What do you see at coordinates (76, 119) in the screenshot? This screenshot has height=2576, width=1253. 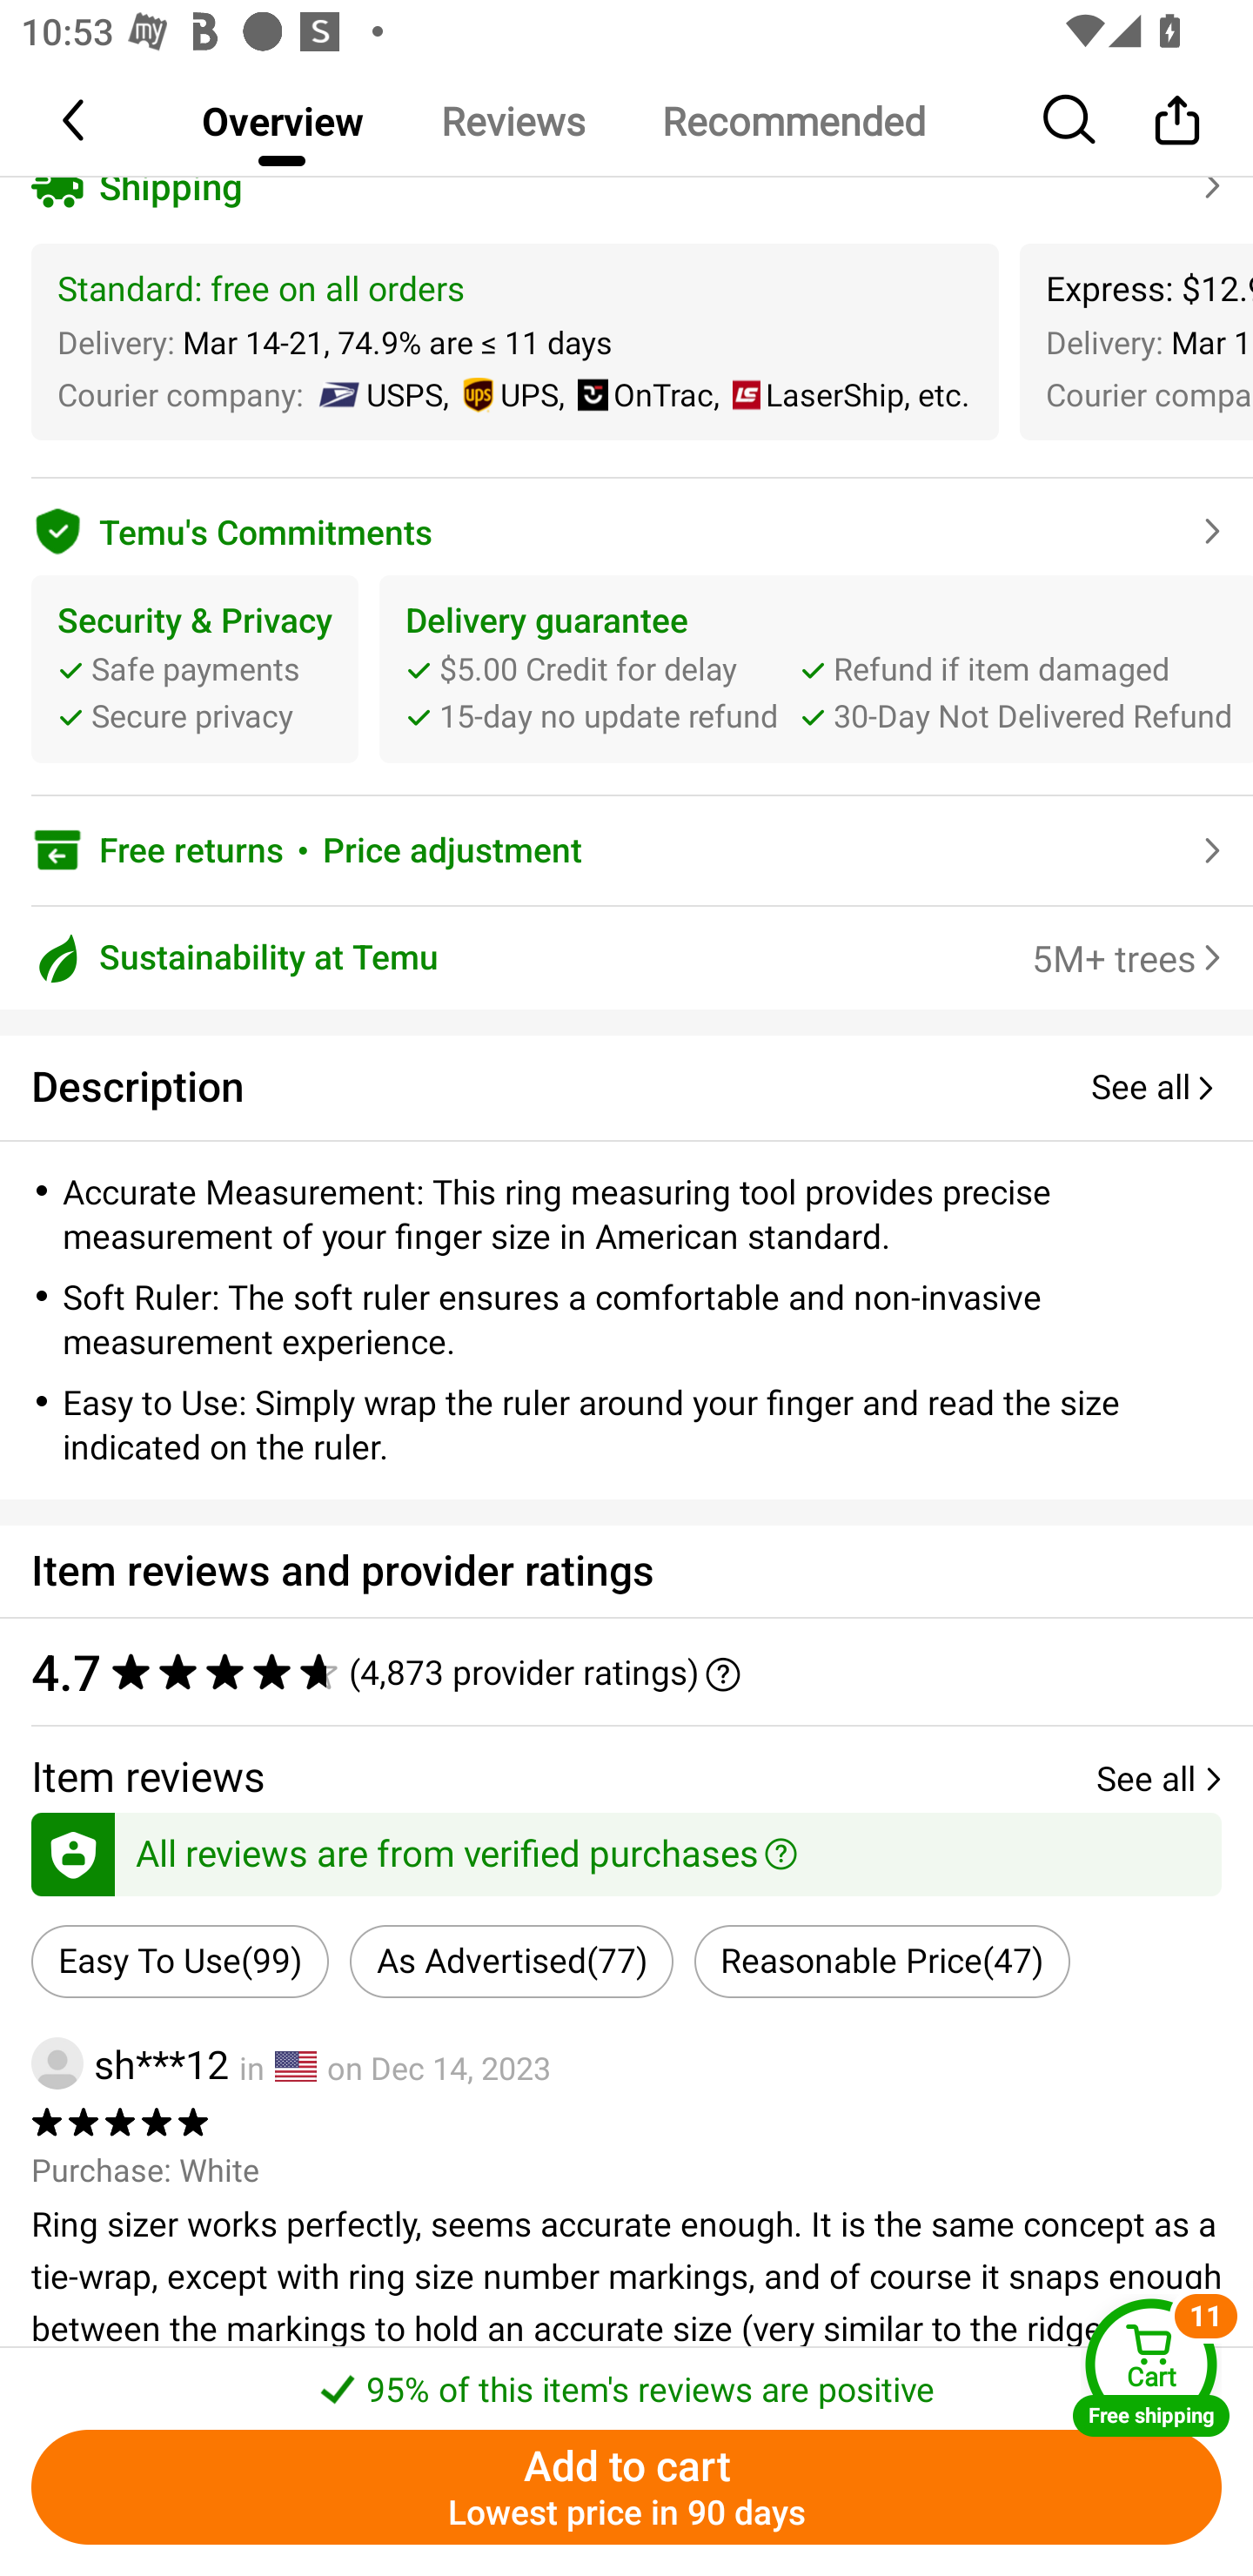 I see `Back` at bounding box center [76, 119].